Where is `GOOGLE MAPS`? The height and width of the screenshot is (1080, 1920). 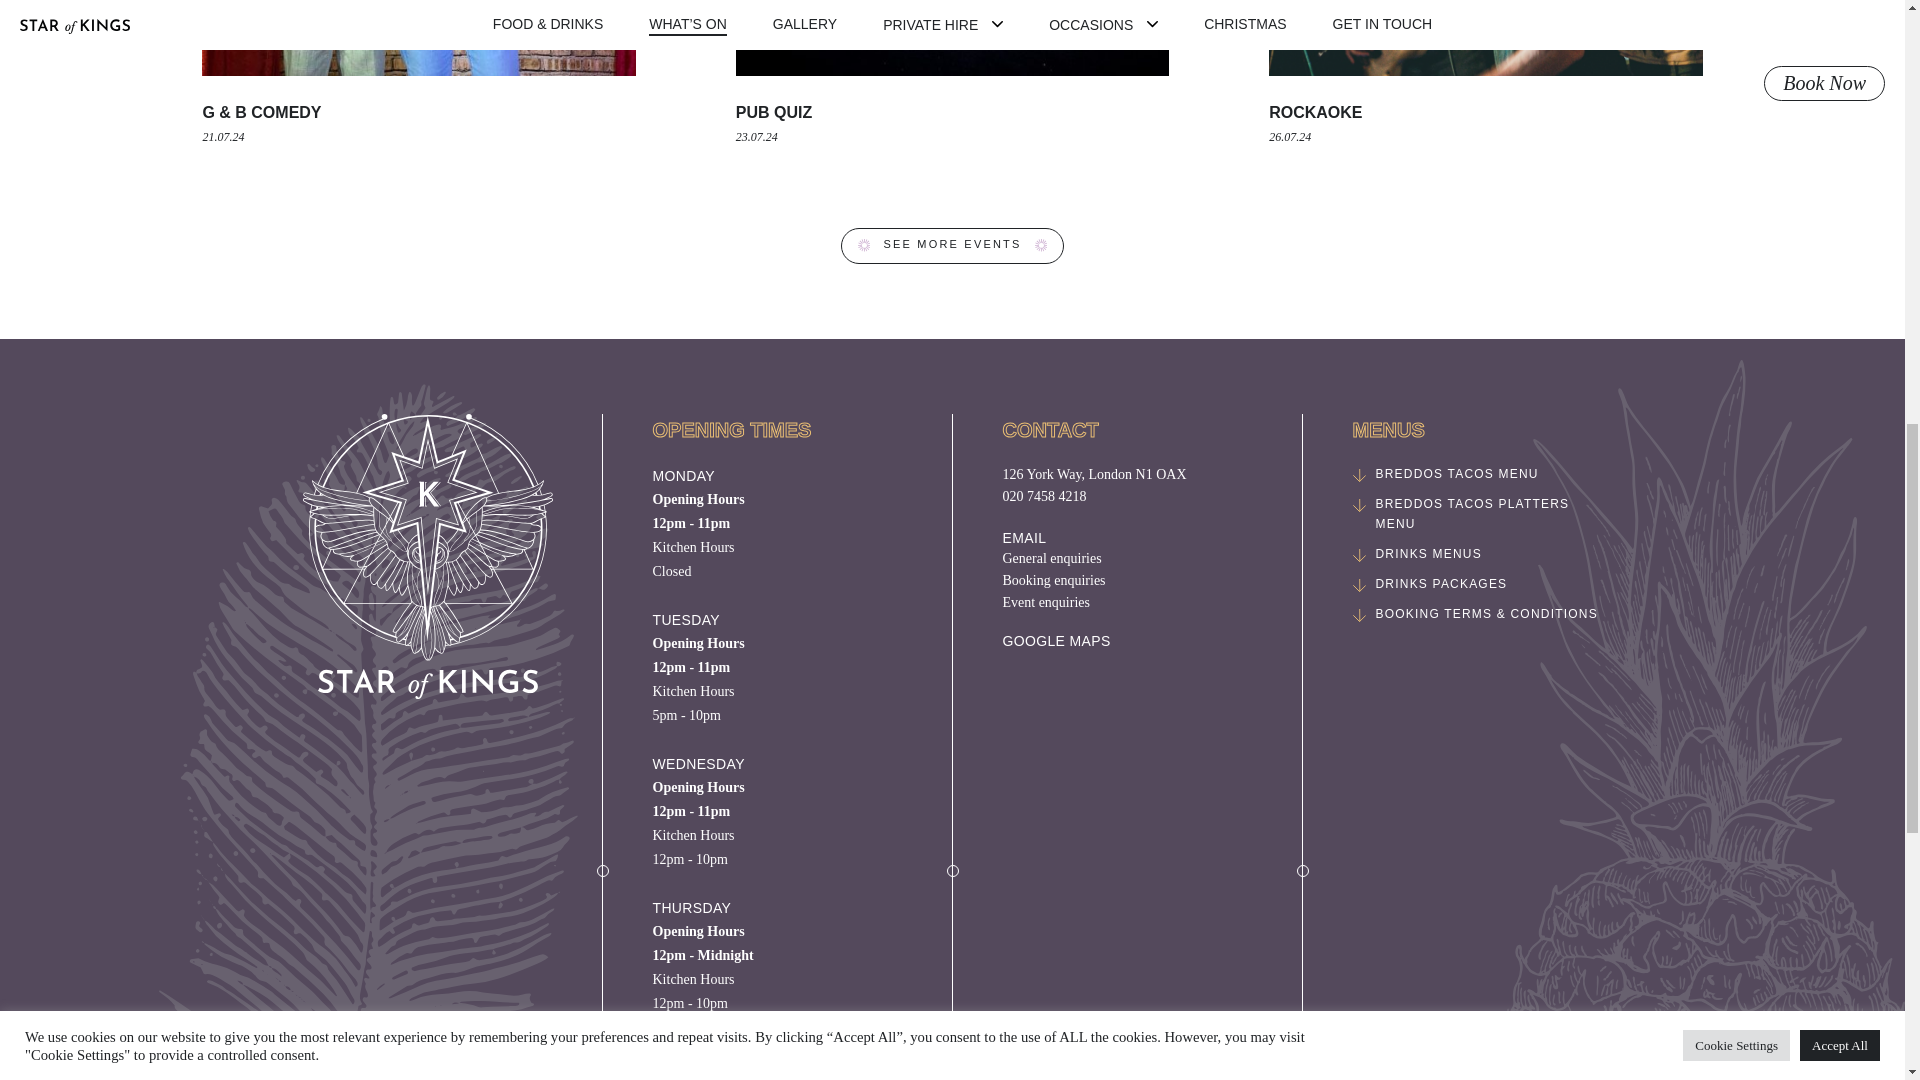 GOOGLE MAPS is located at coordinates (1056, 640).